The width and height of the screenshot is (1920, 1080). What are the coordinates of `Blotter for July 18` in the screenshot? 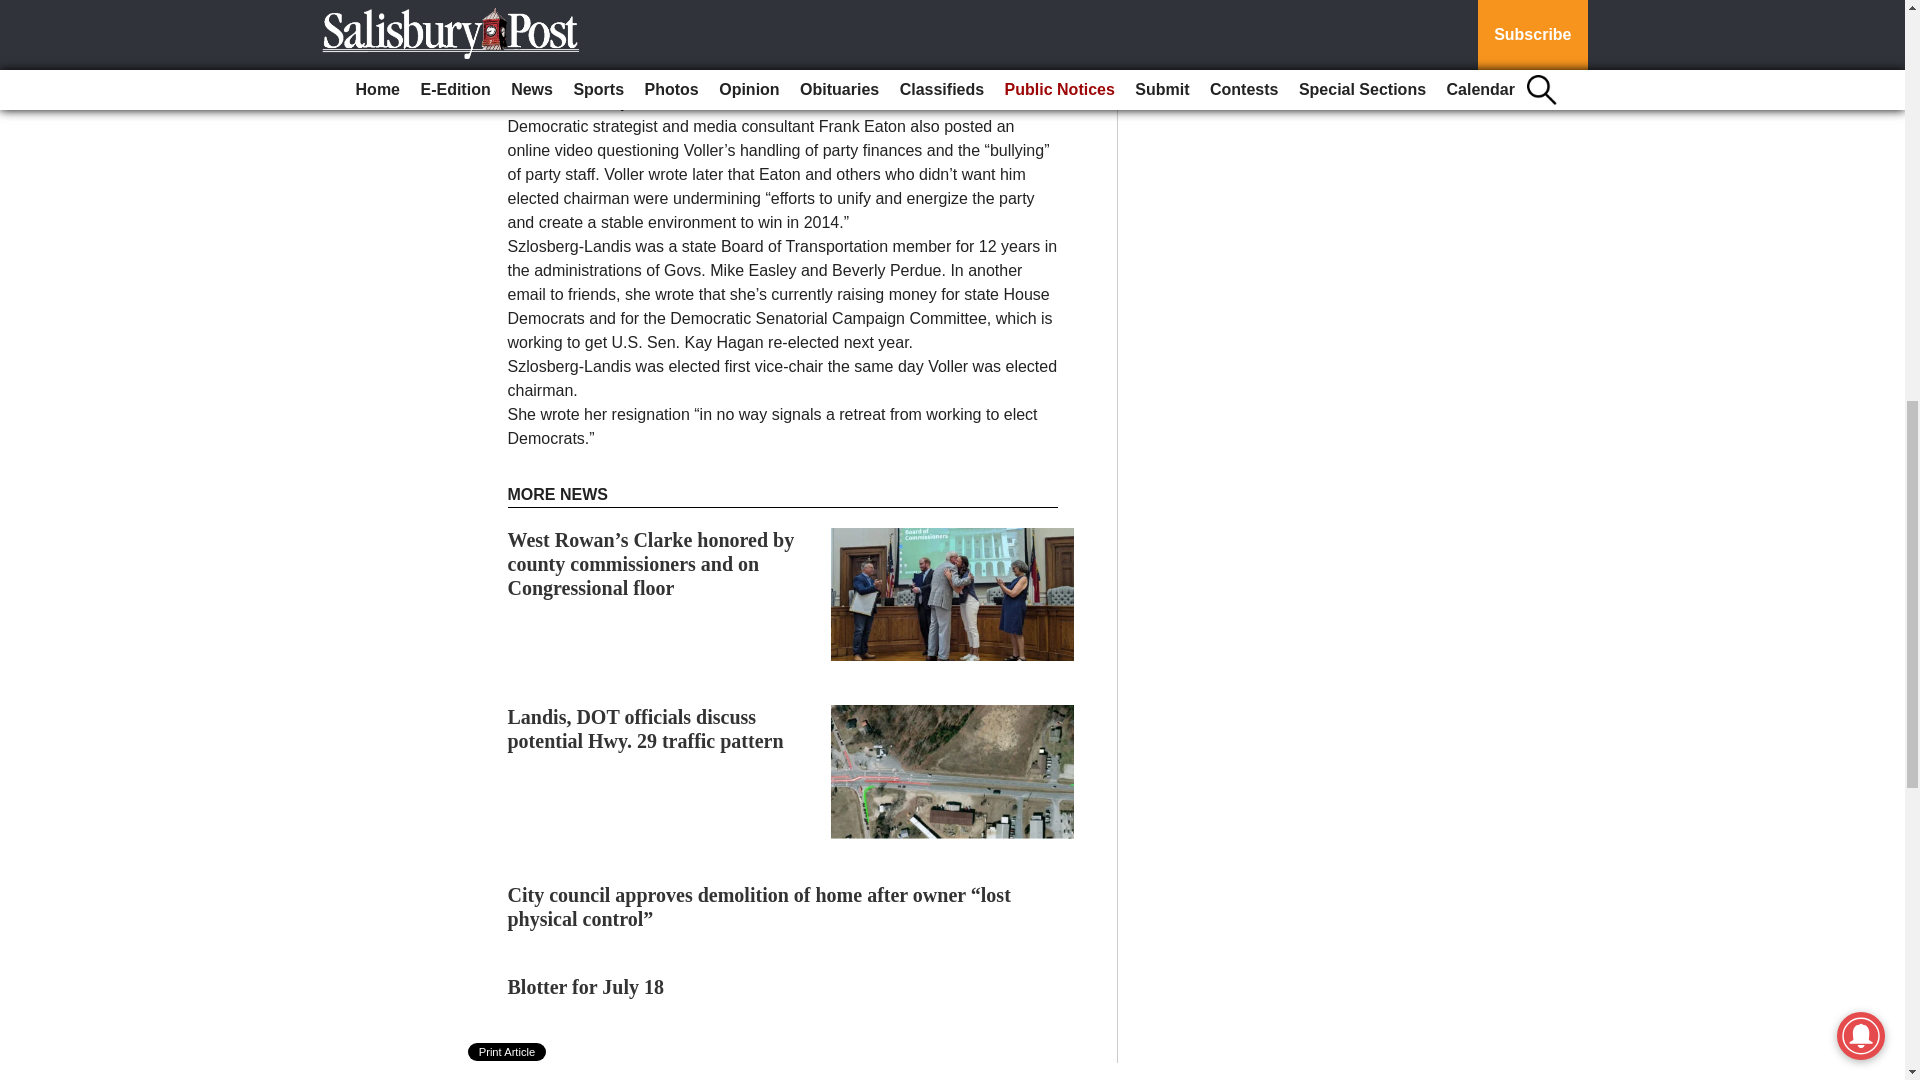 It's located at (586, 986).